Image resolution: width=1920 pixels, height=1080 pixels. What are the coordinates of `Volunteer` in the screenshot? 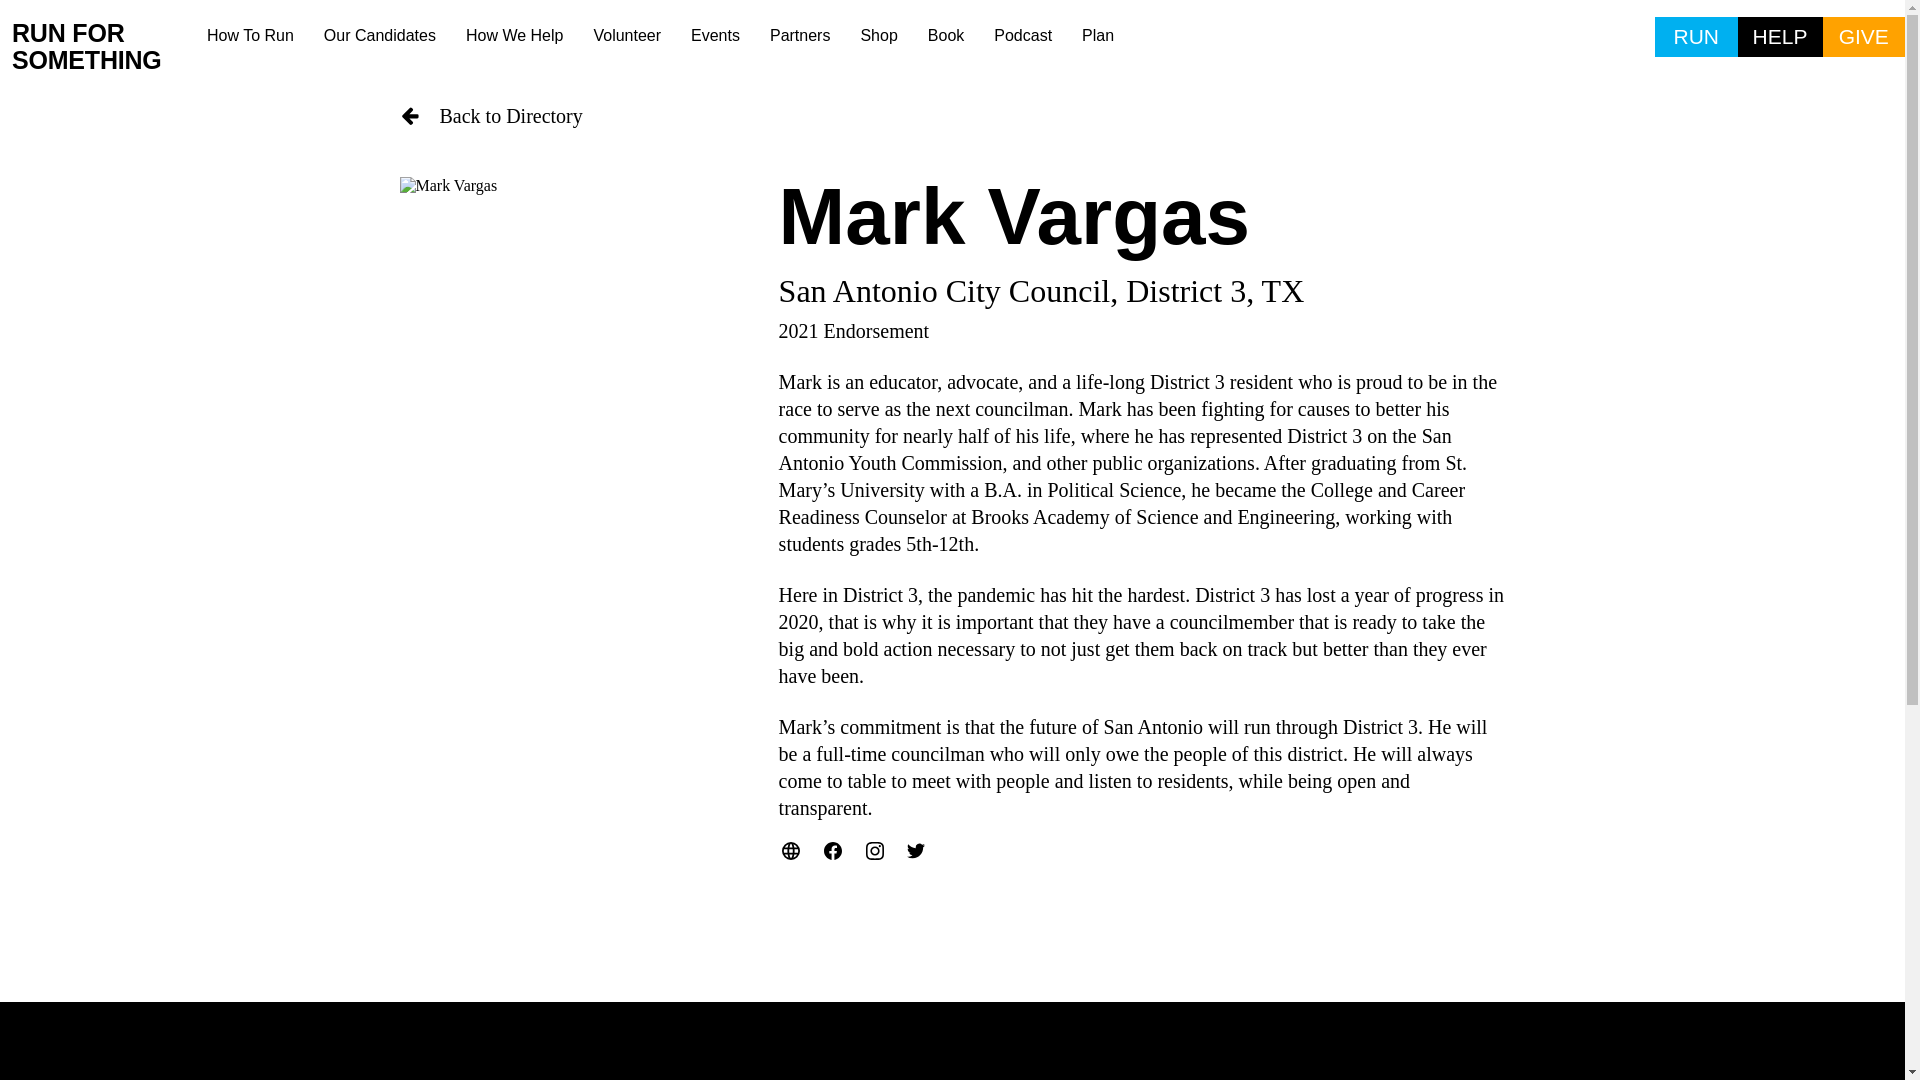 It's located at (626, 36).